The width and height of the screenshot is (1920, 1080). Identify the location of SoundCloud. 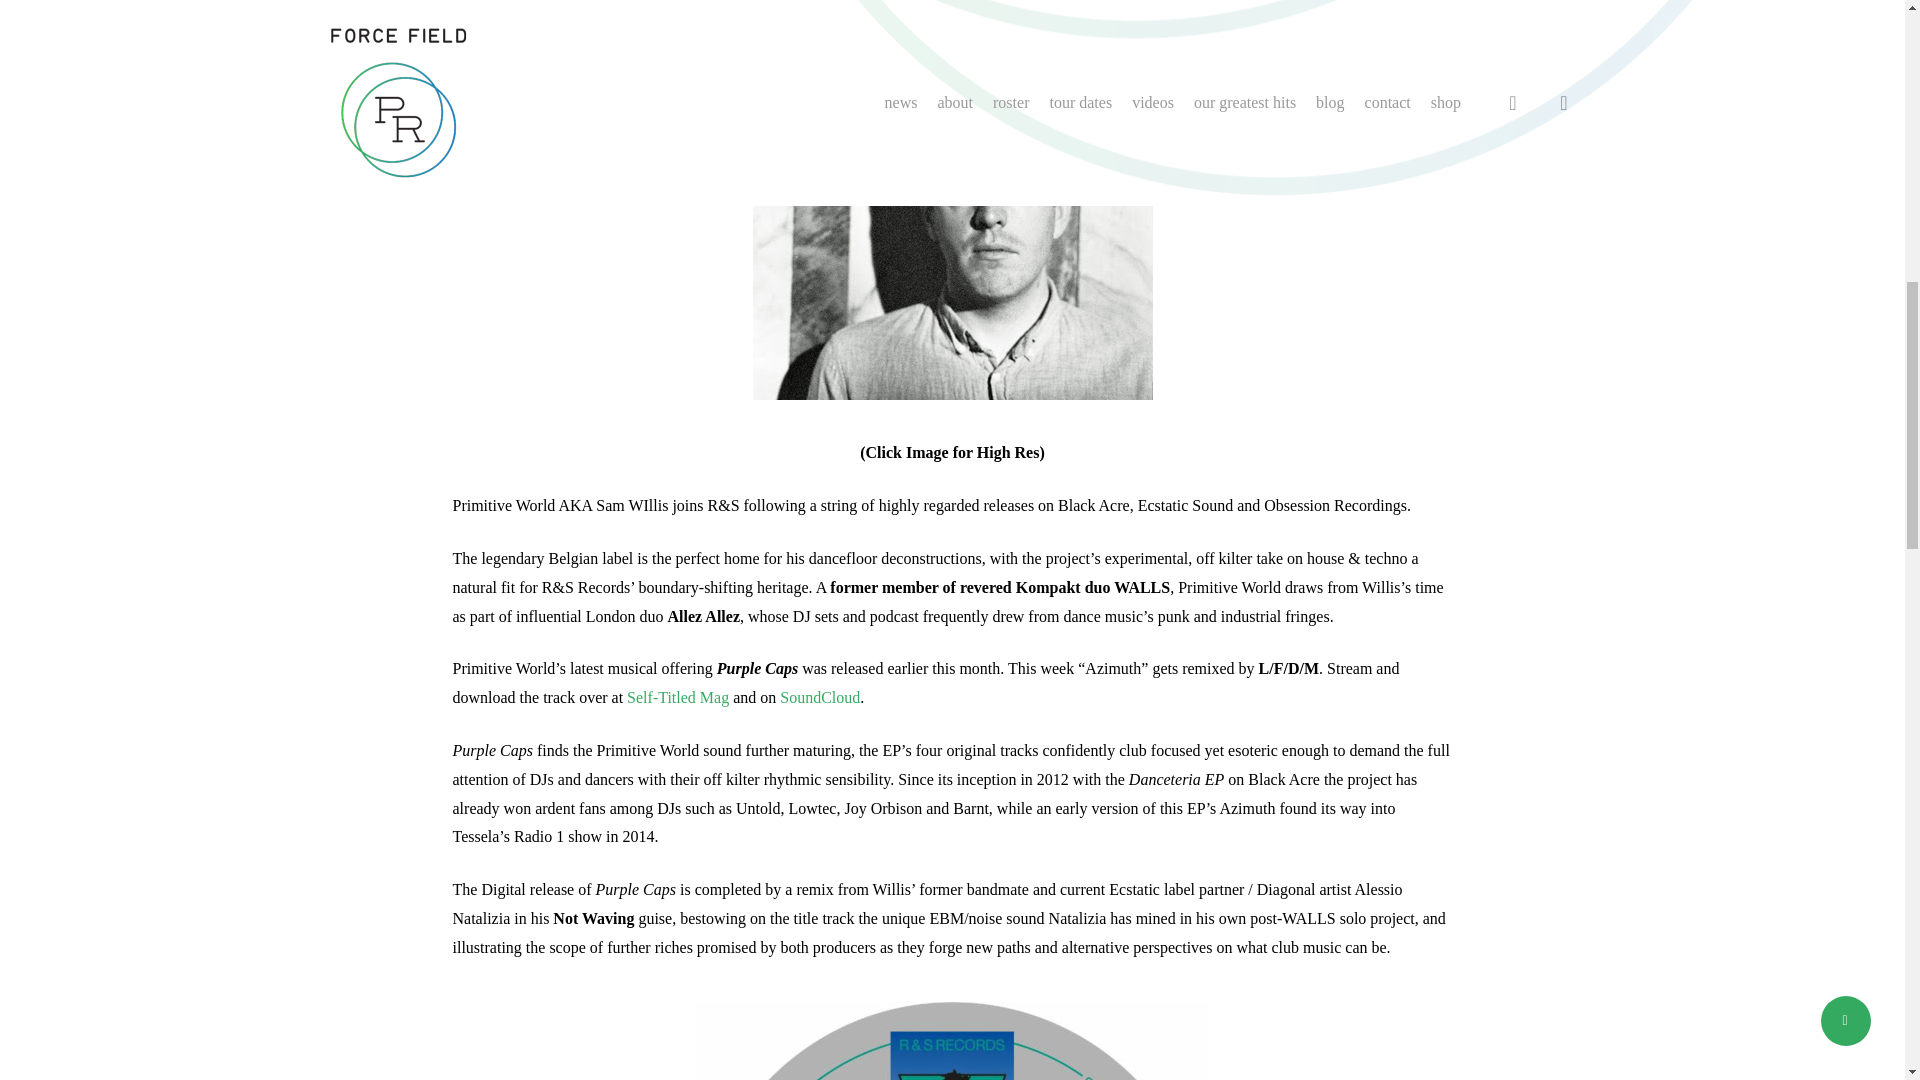
(820, 698).